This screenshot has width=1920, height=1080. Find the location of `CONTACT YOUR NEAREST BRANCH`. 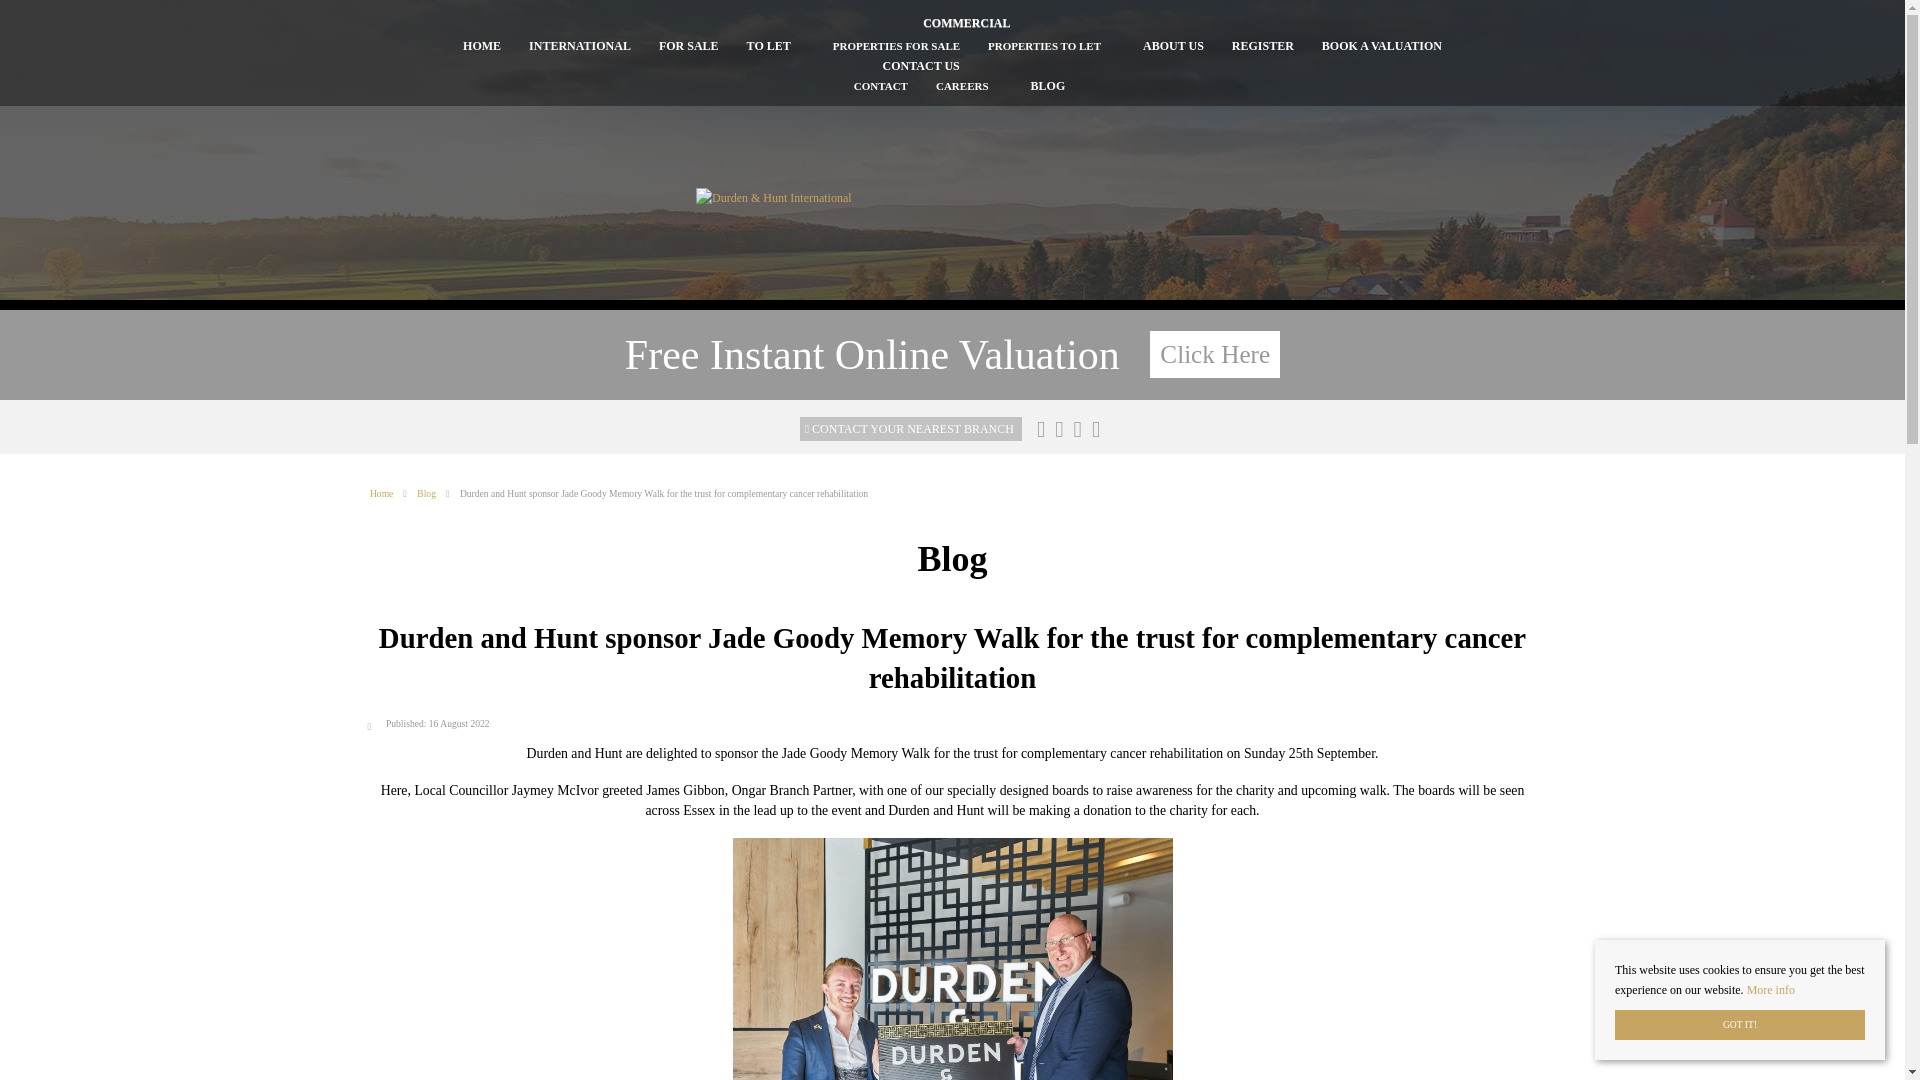

CONTACT YOUR NEAREST BRANCH is located at coordinates (910, 428).